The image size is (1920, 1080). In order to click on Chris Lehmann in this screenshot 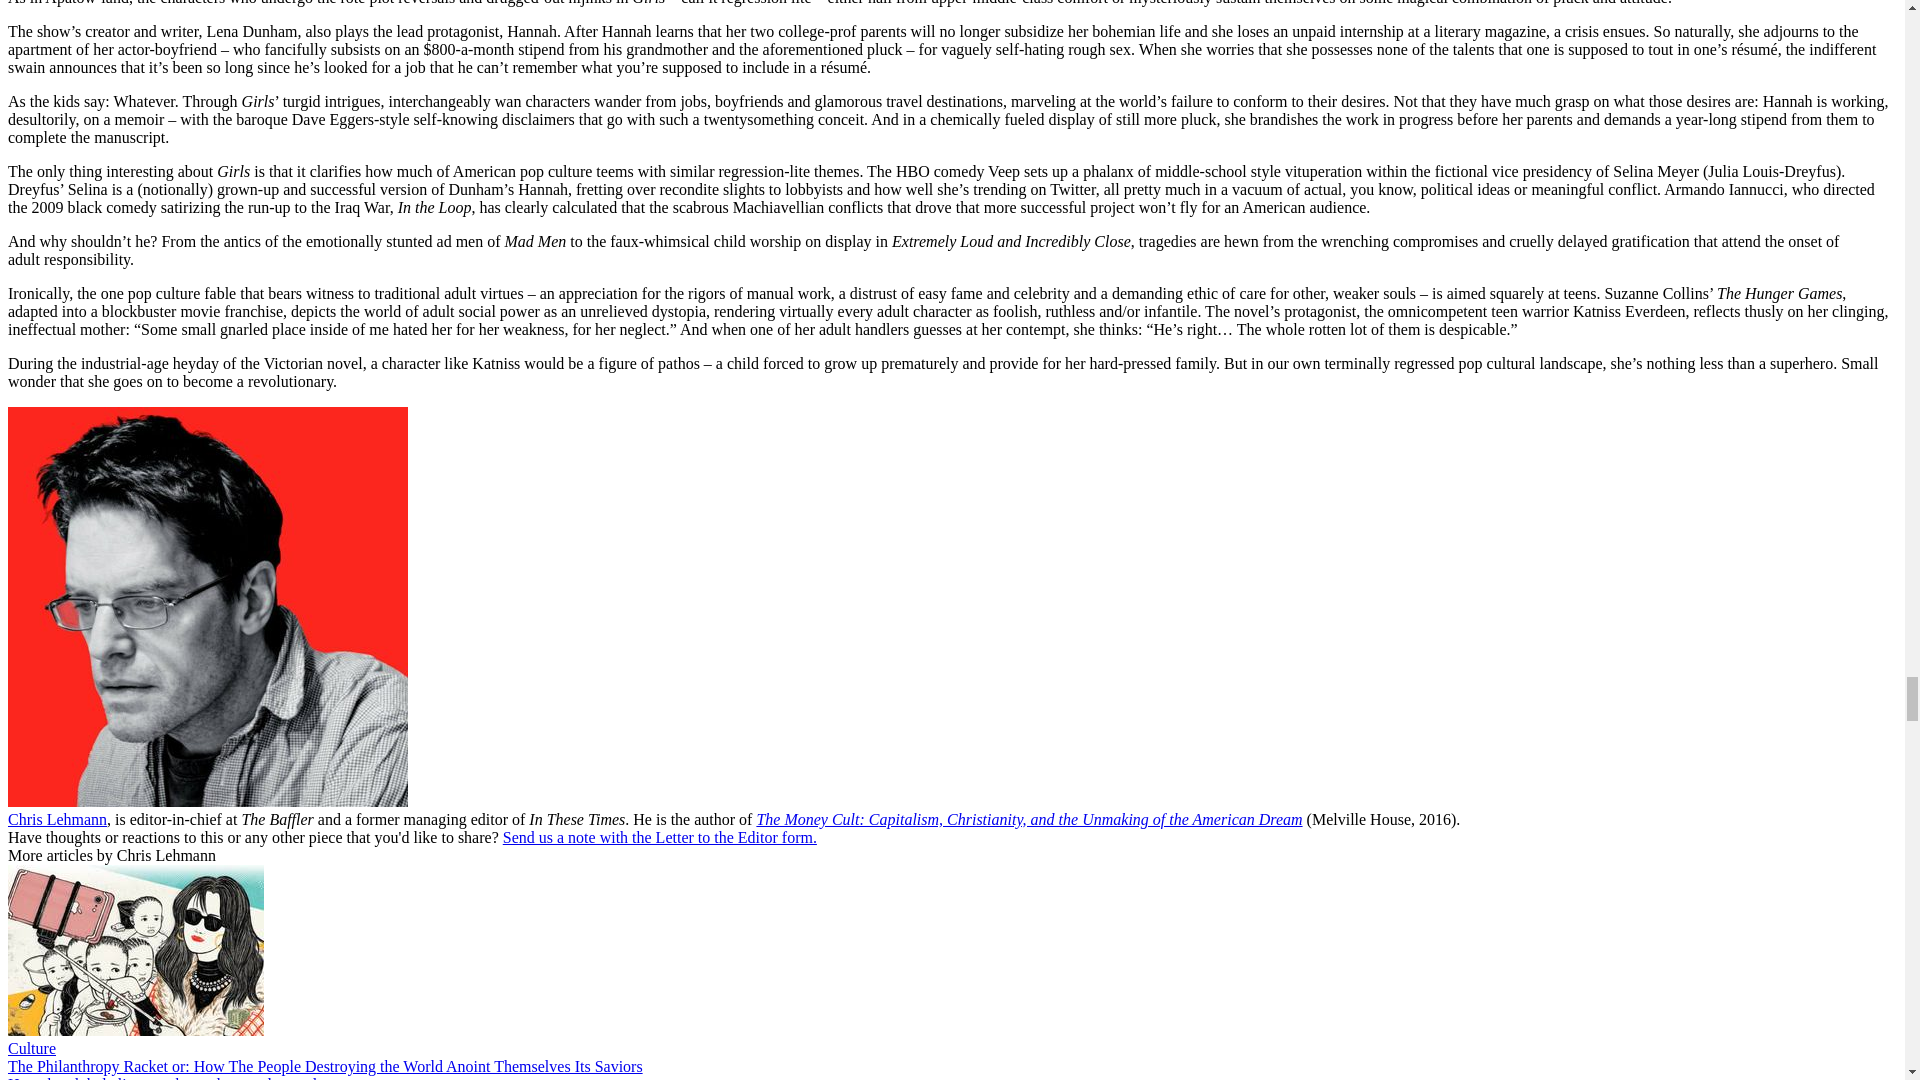, I will do `click(57, 820)`.